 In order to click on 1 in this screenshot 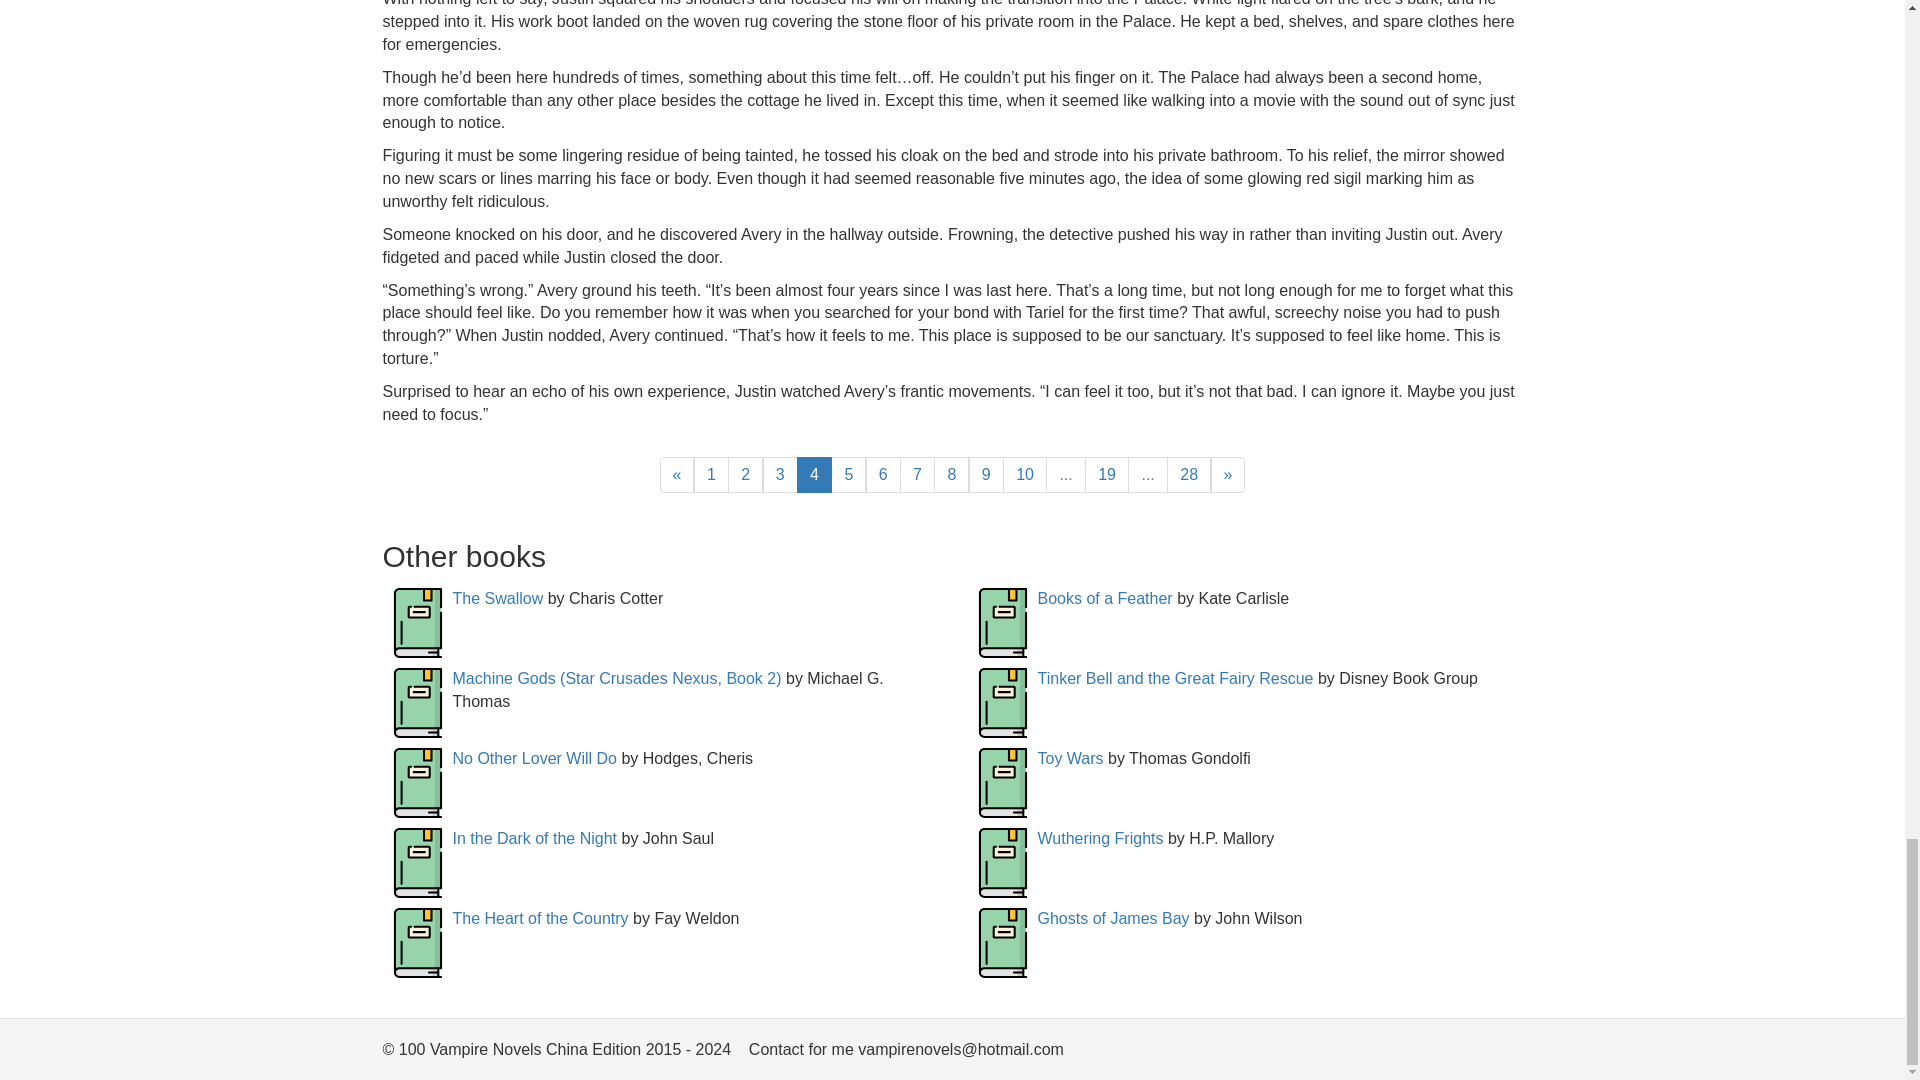, I will do `click(711, 474)`.